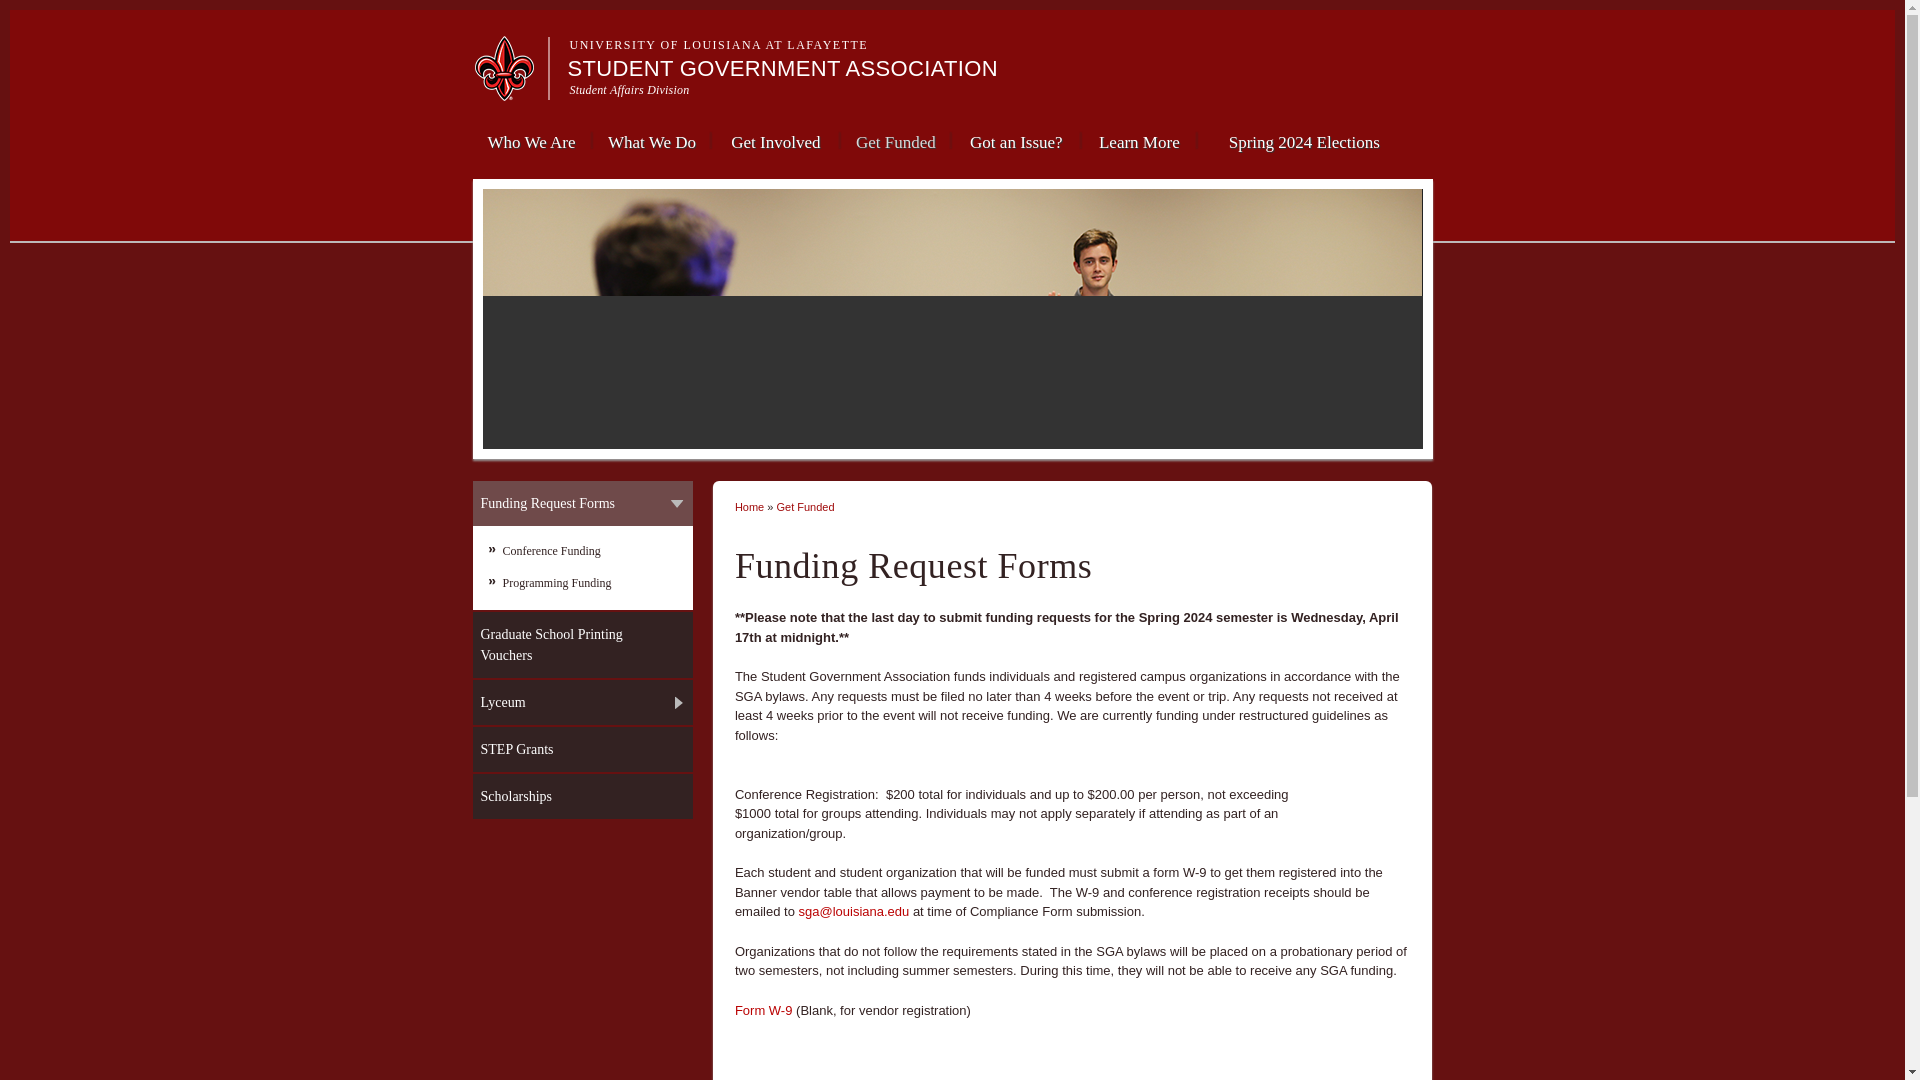  I want to click on Louisiana.edu, so click(510, 92).